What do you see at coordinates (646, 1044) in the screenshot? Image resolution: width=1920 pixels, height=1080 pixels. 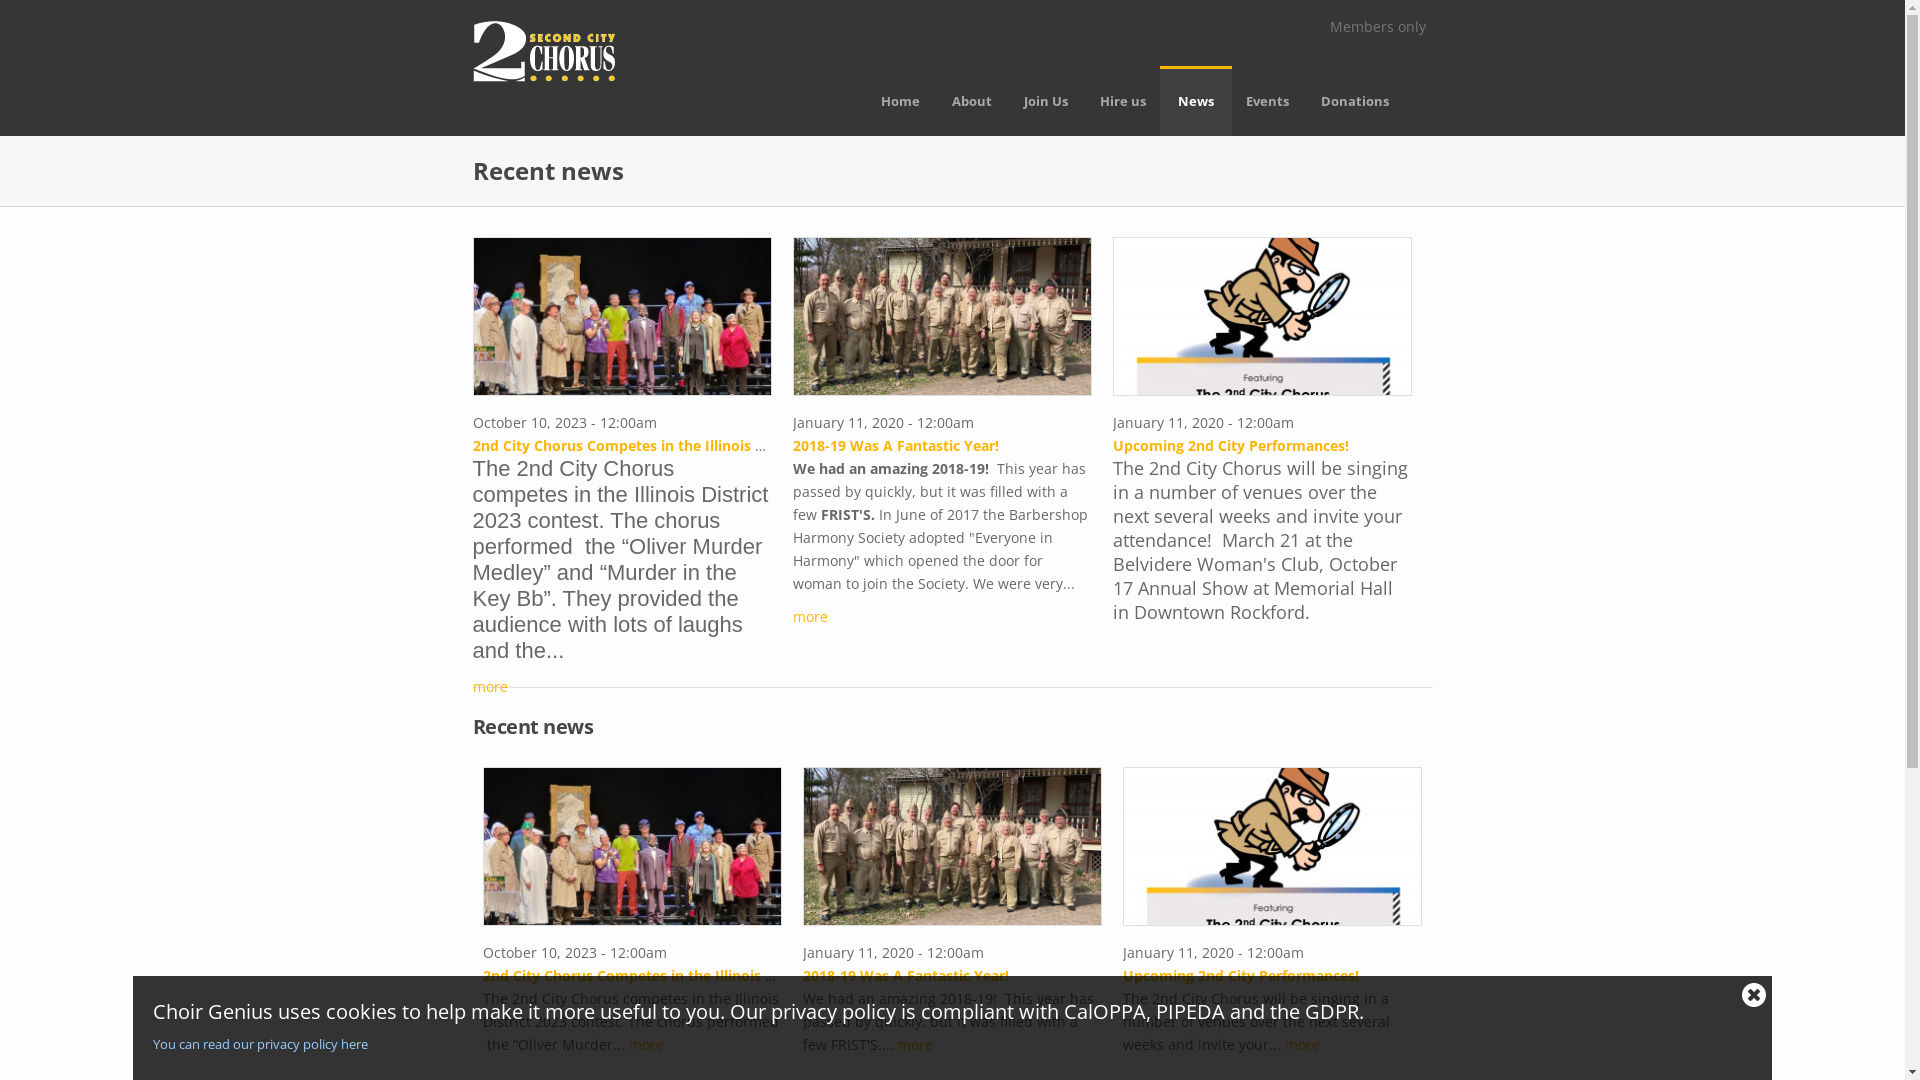 I see `more` at bounding box center [646, 1044].